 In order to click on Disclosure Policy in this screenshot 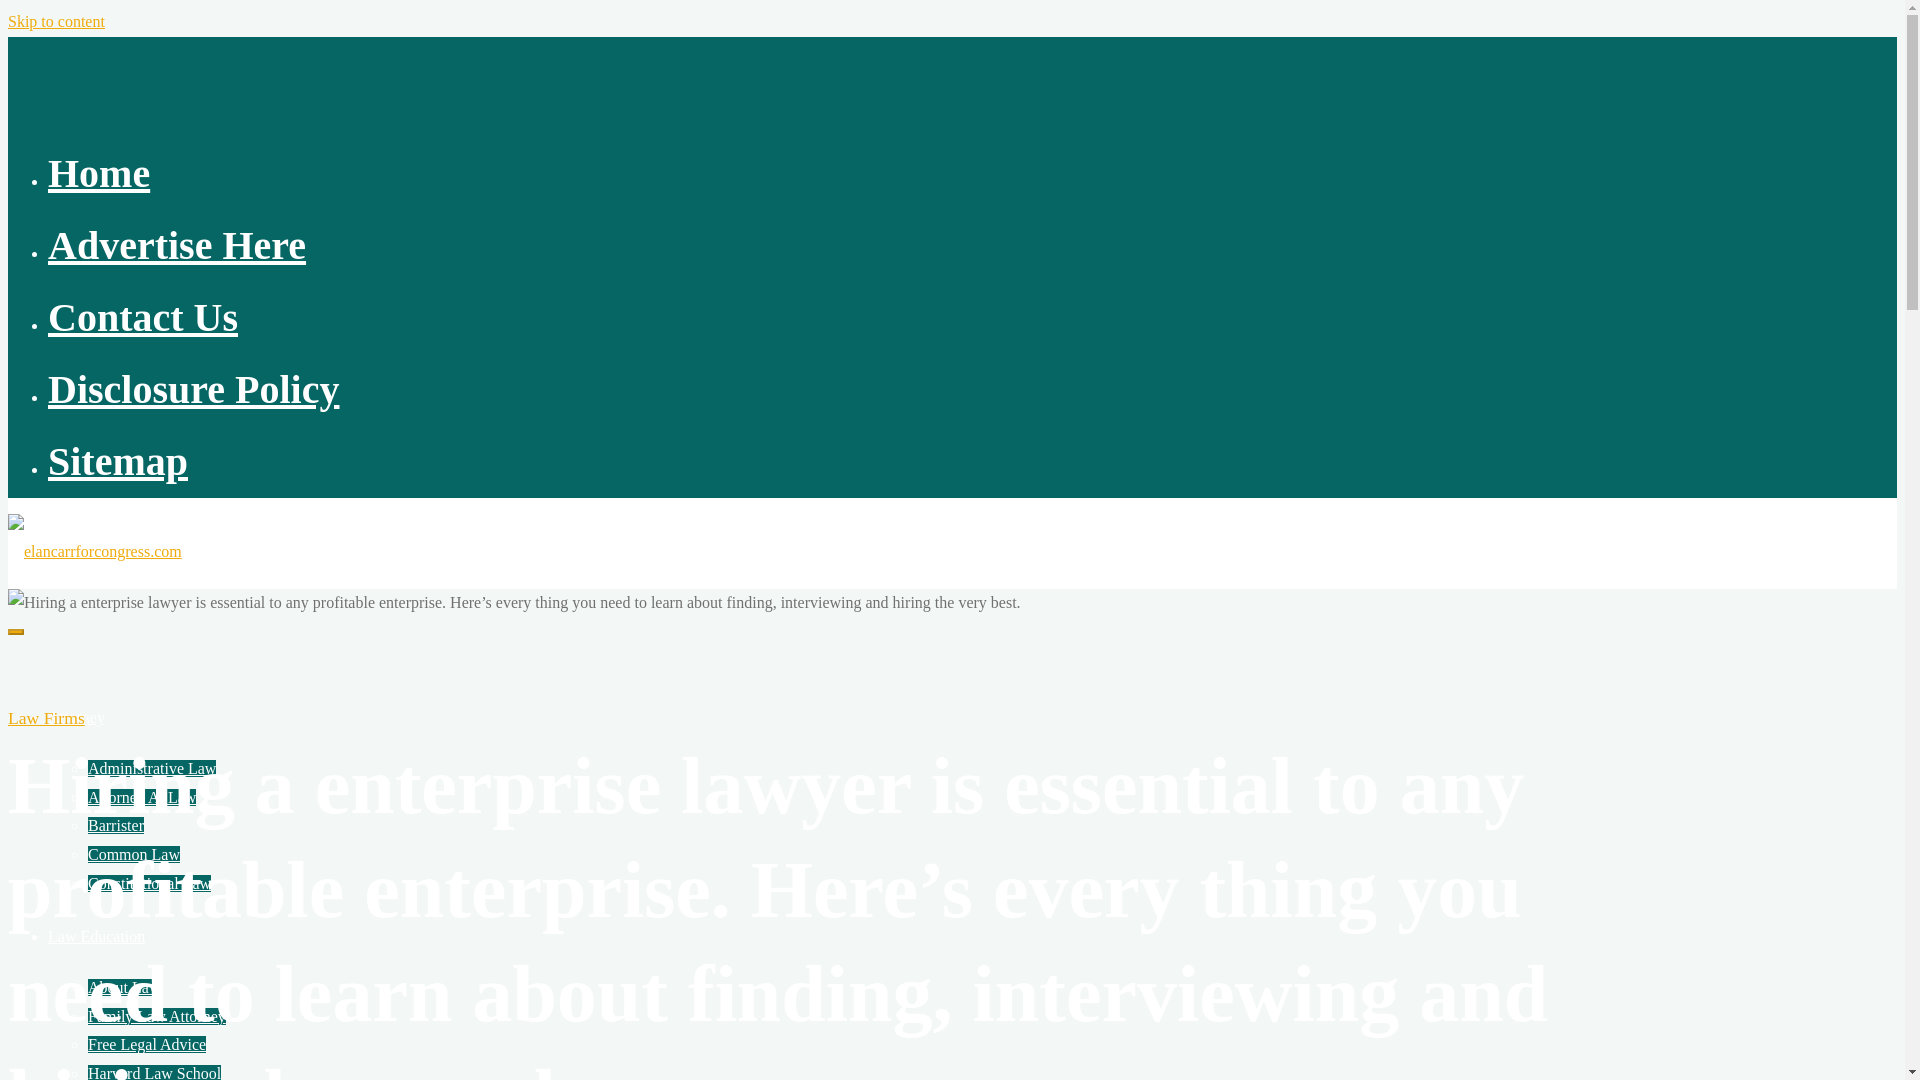, I will do `click(194, 389)`.